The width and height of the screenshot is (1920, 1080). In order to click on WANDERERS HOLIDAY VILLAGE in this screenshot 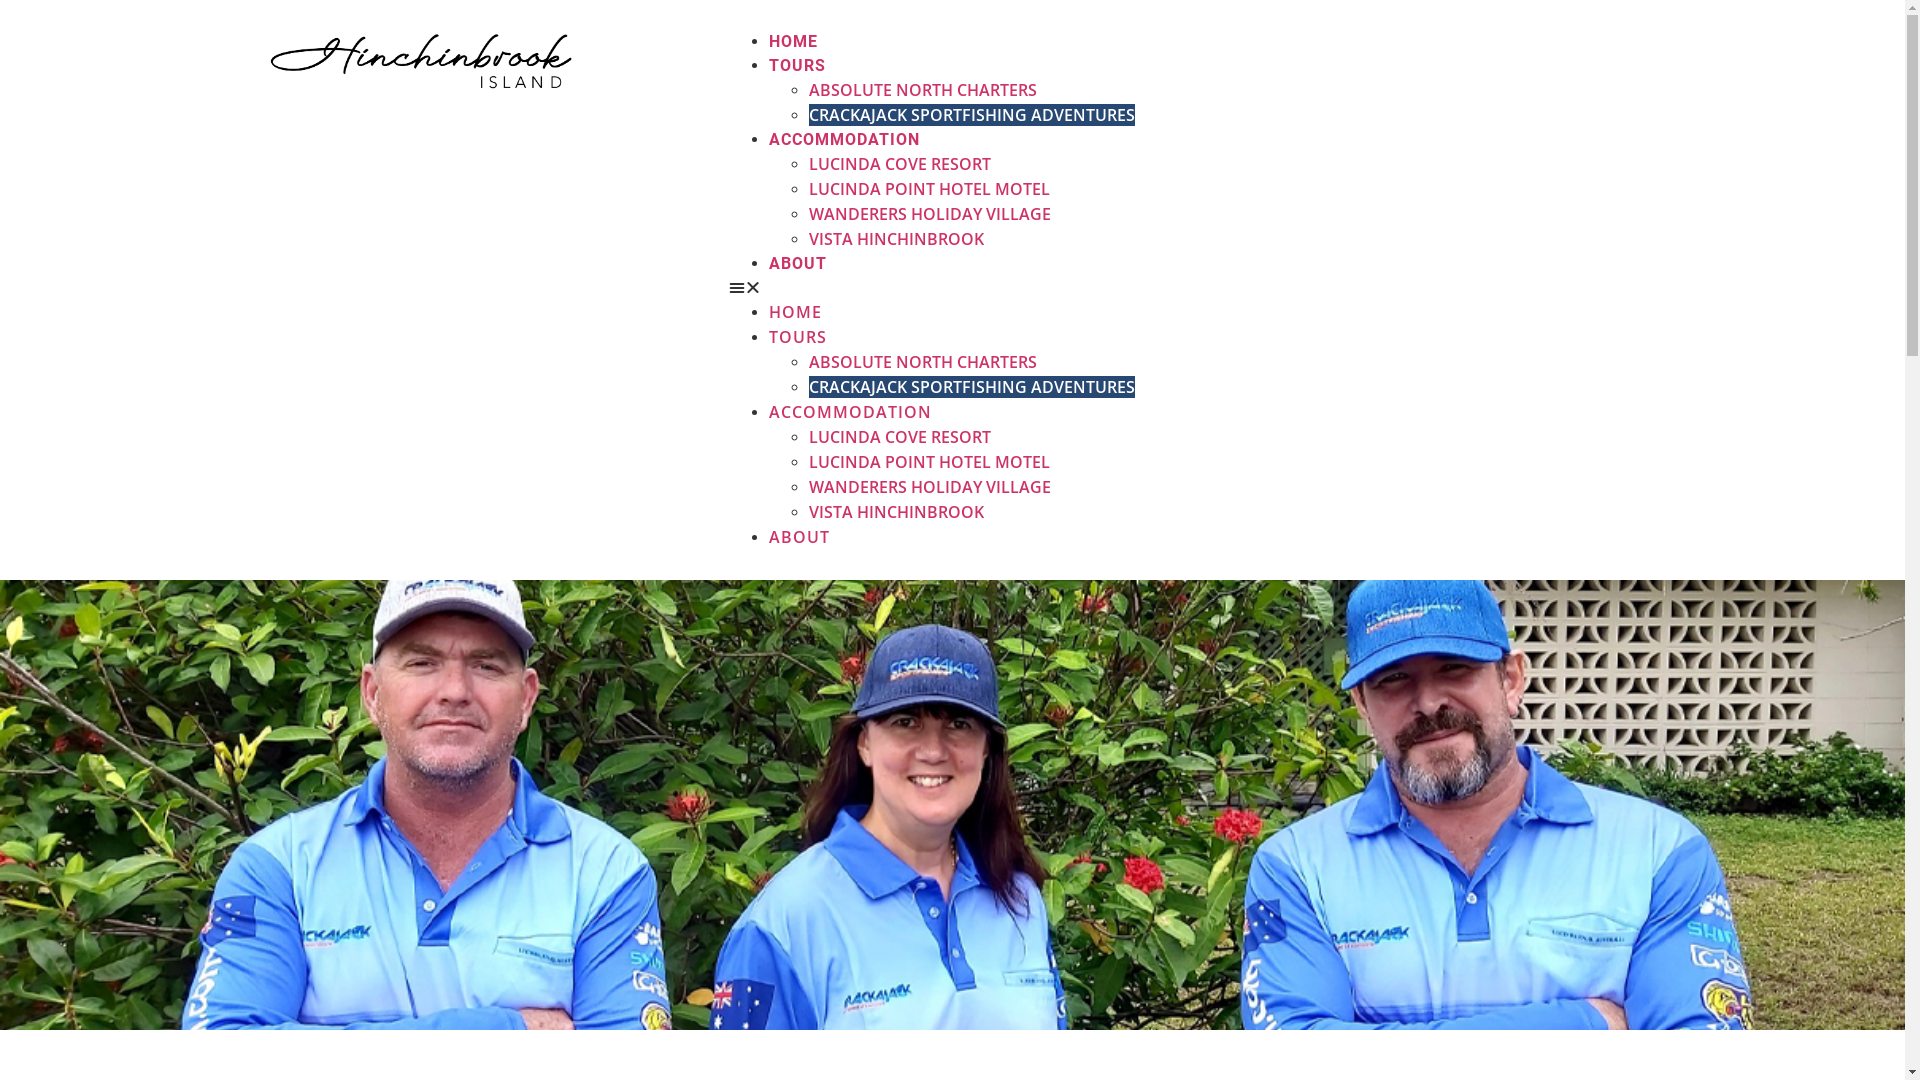, I will do `click(930, 487)`.